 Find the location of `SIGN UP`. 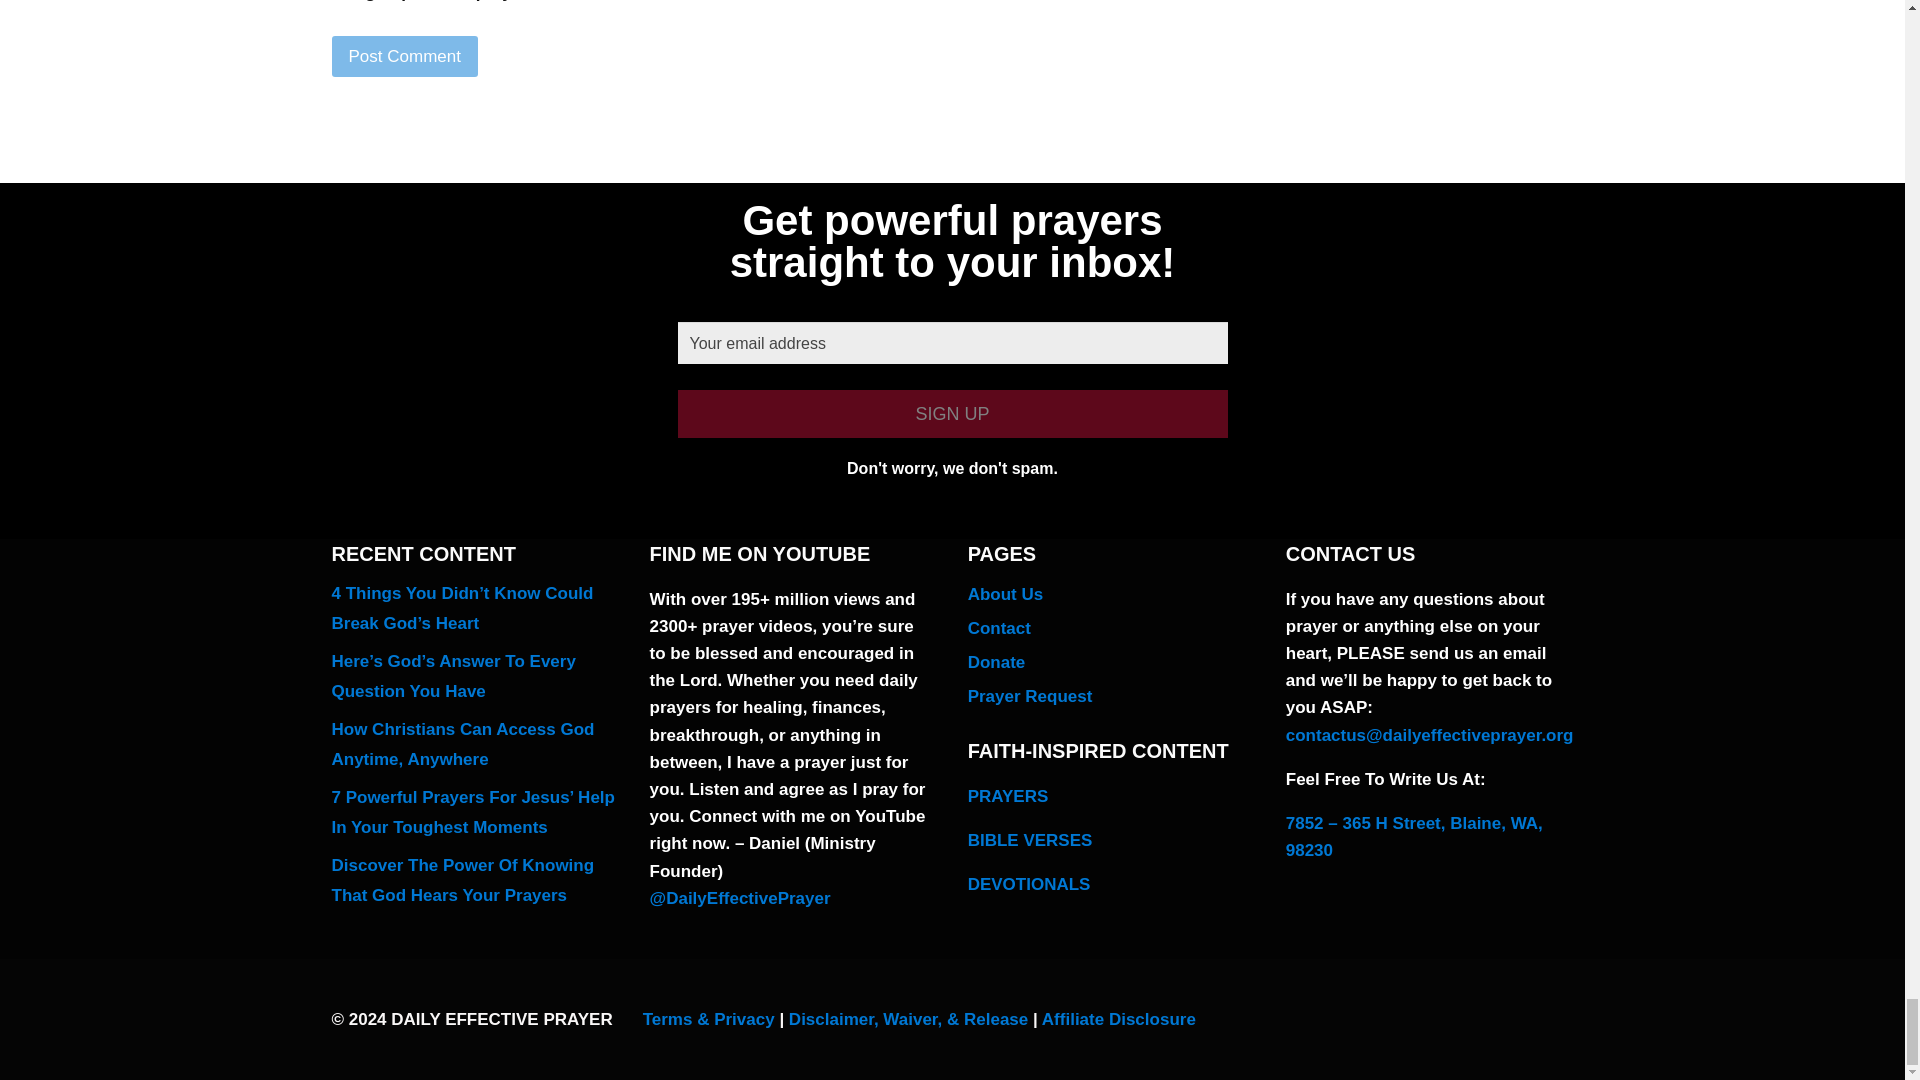

SIGN UP is located at coordinates (952, 414).